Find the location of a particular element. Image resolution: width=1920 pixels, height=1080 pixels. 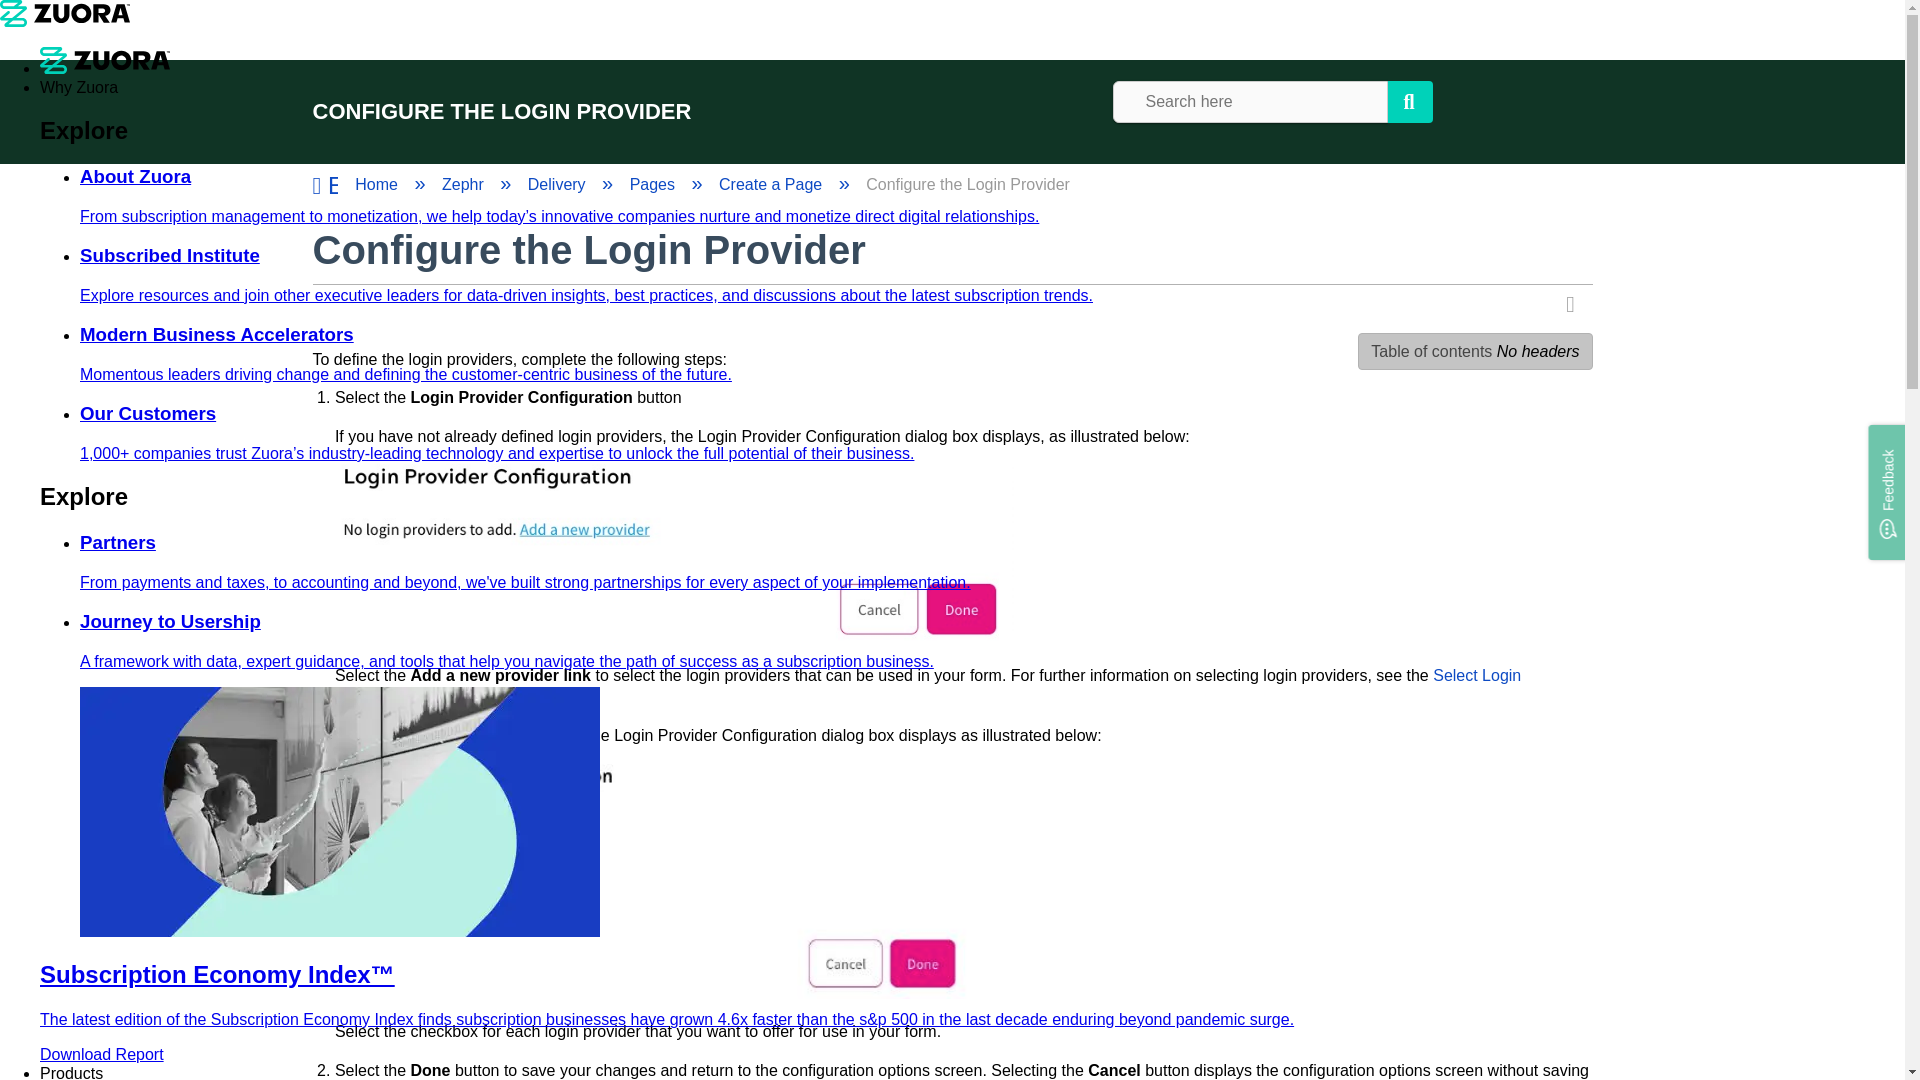

Save as PDF is located at coordinates (1576, 305).